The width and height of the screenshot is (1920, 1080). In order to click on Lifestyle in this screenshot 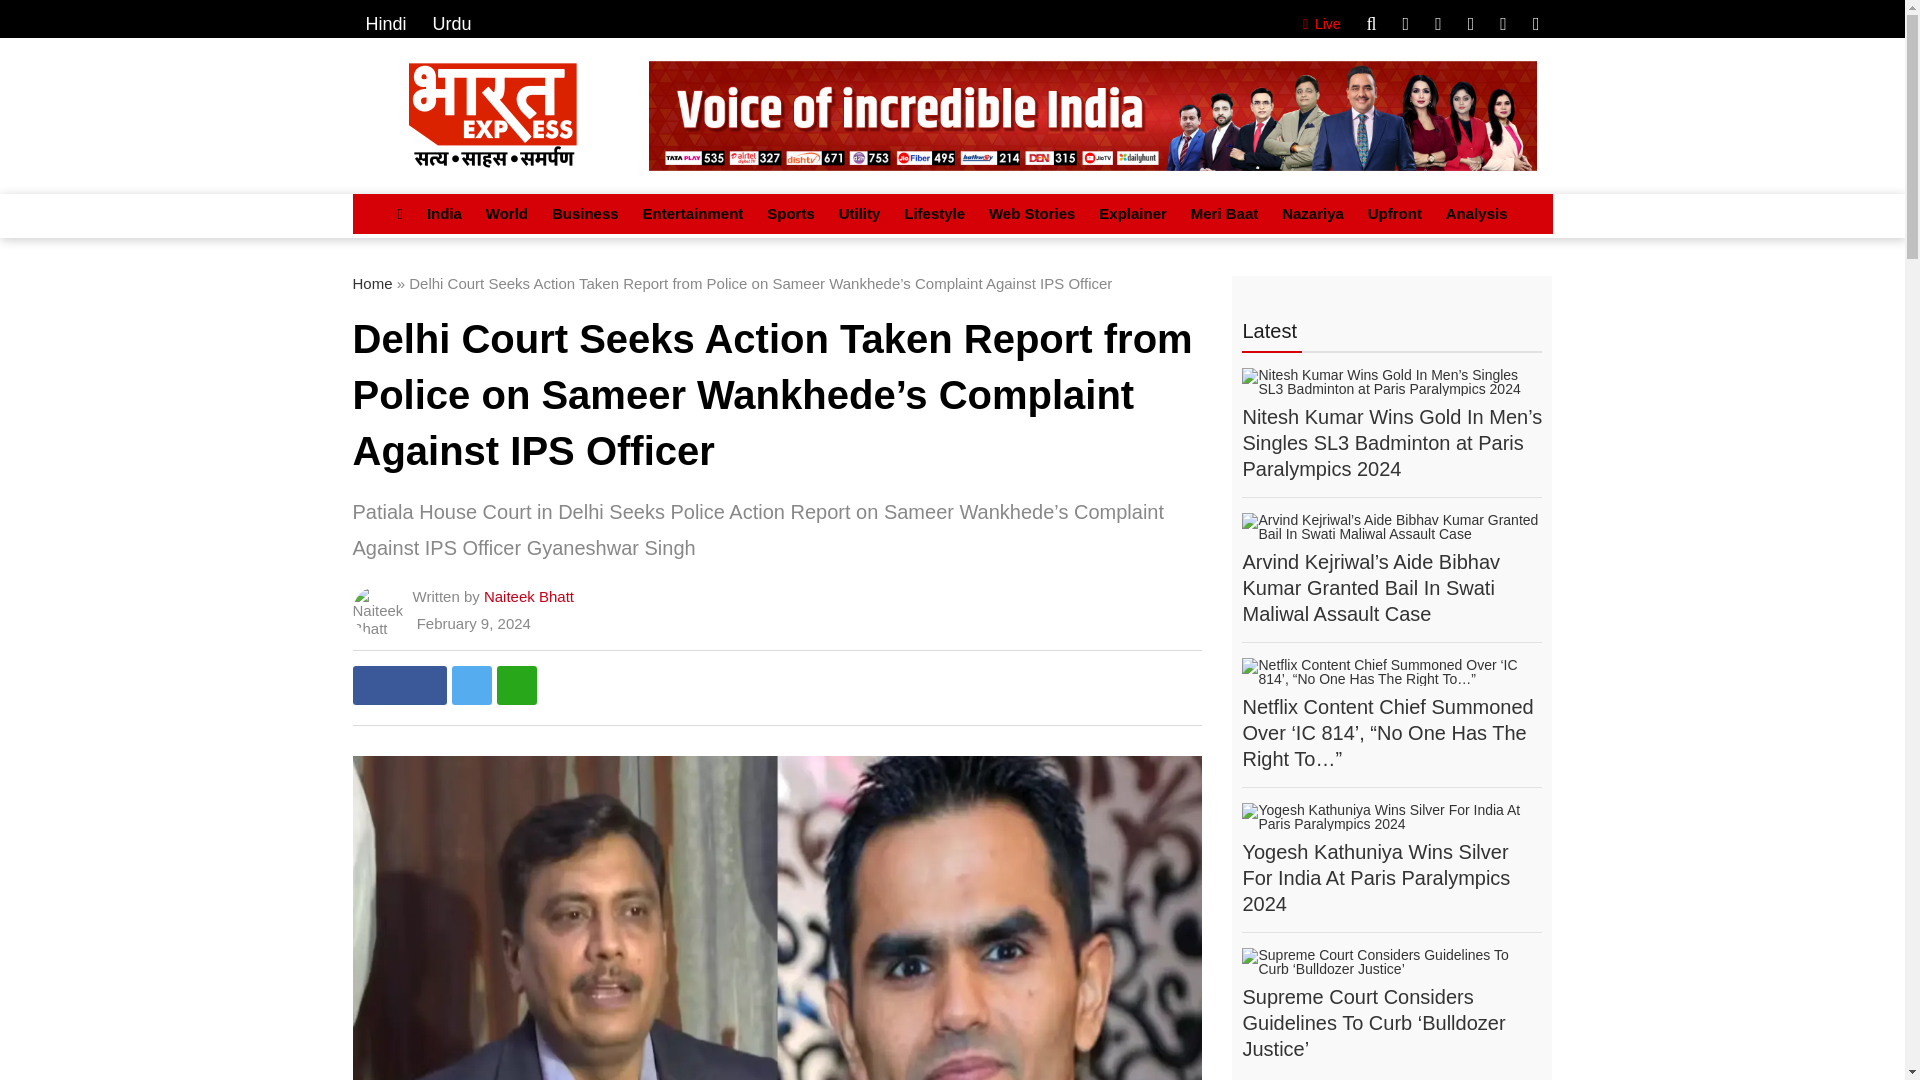, I will do `click(934, 214)`.